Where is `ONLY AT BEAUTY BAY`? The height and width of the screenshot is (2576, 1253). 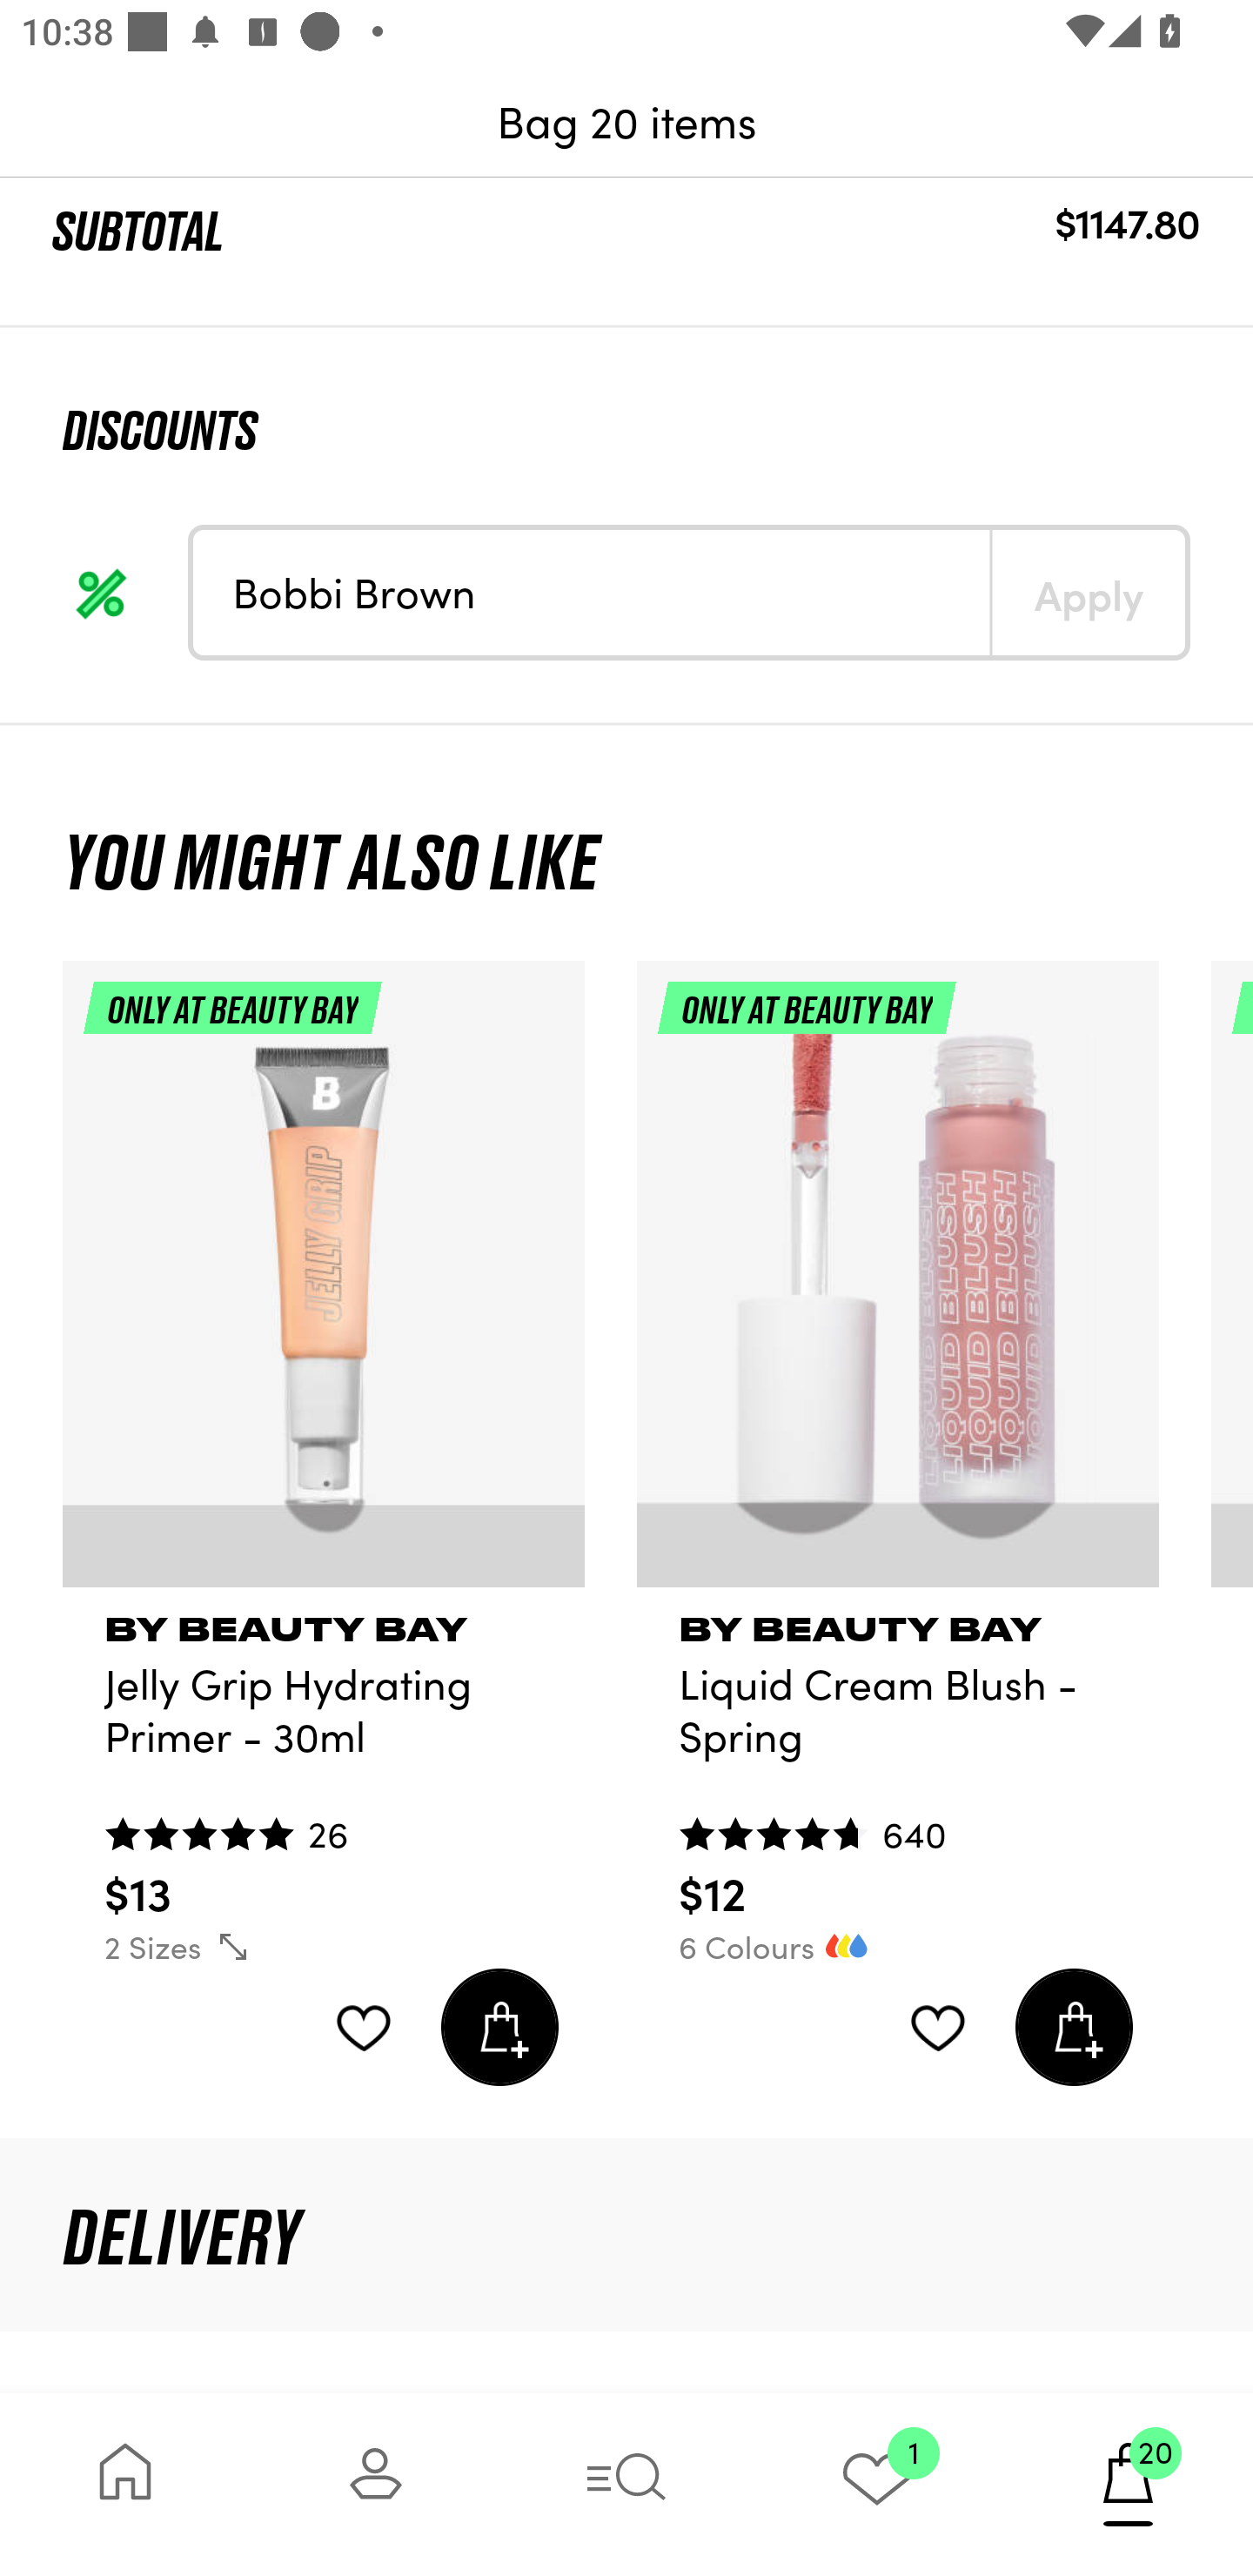
ONLY AT BEAUTY BAY is located at coordinates (324, 1286).